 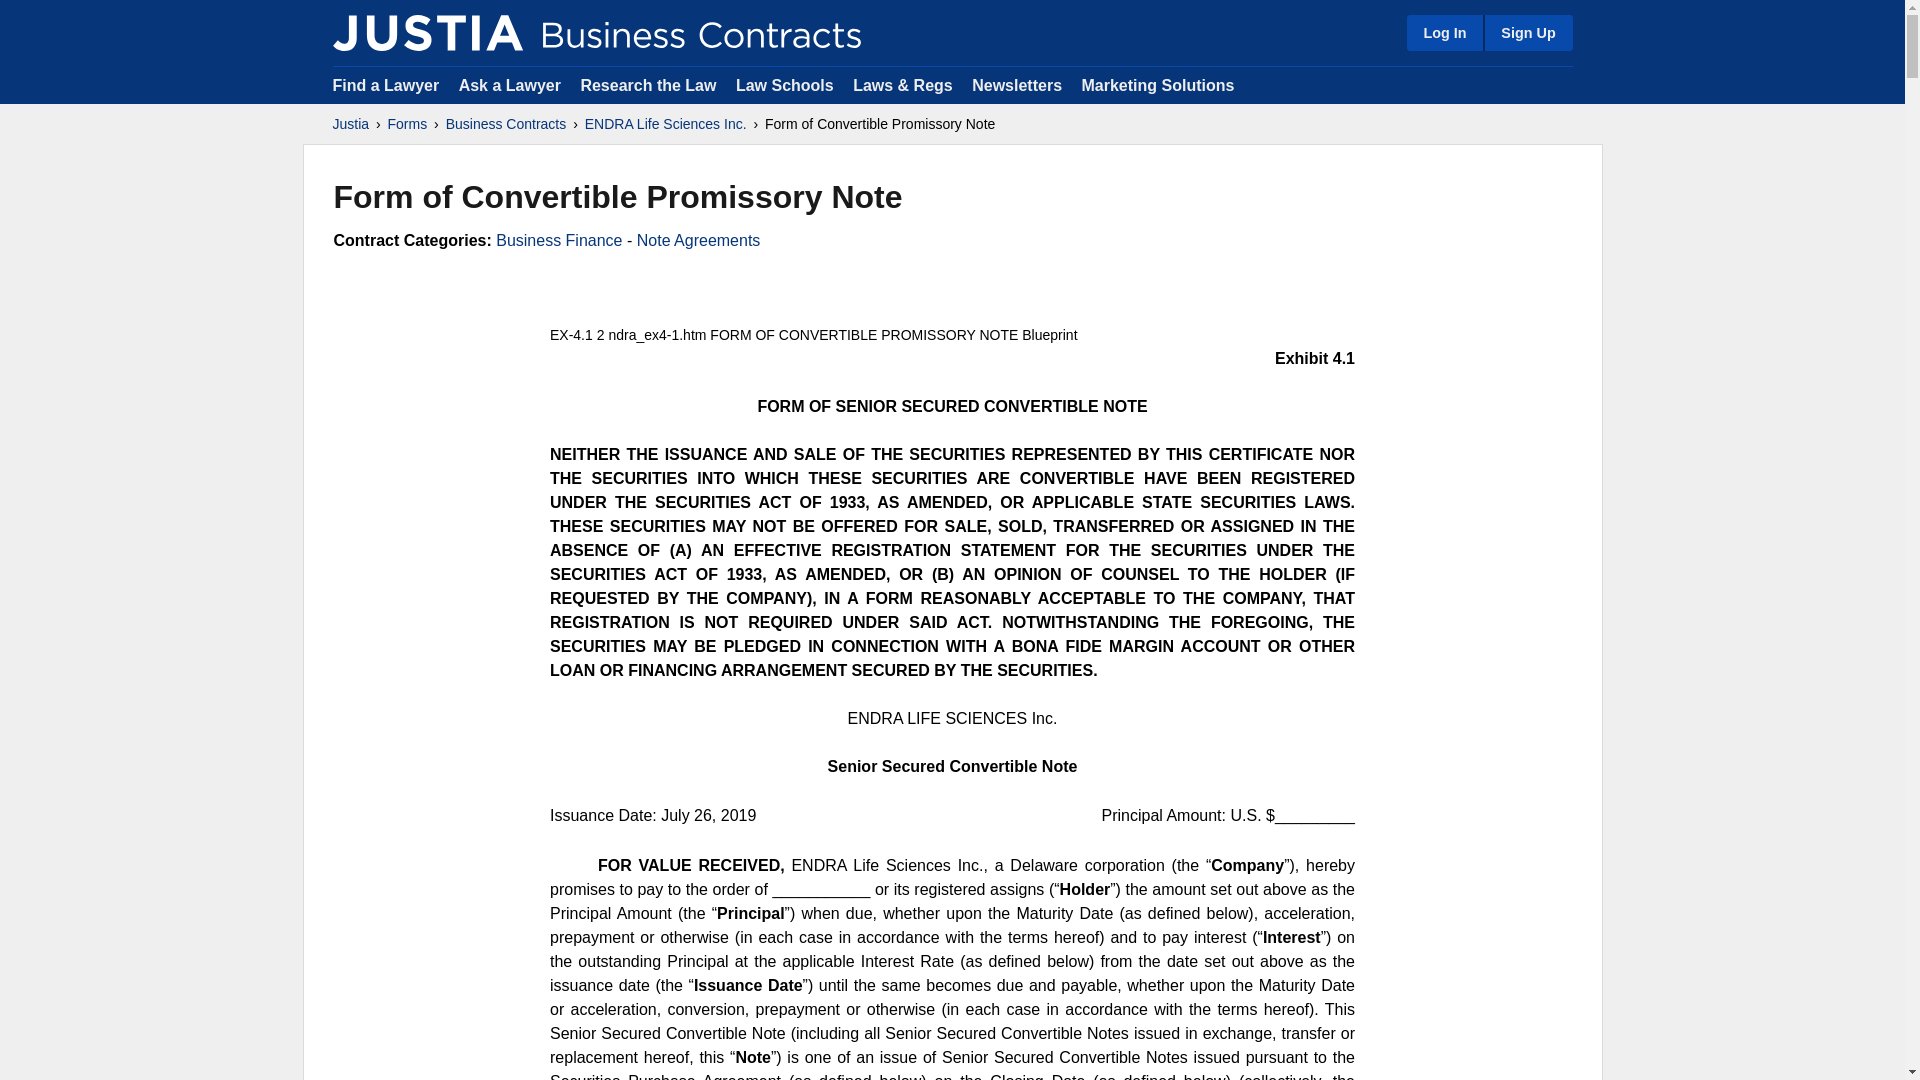 What do you see at coordinates (512, 84) in the screenshot?
I see `Ask a Lawyer` at bounding box center [512, 84].